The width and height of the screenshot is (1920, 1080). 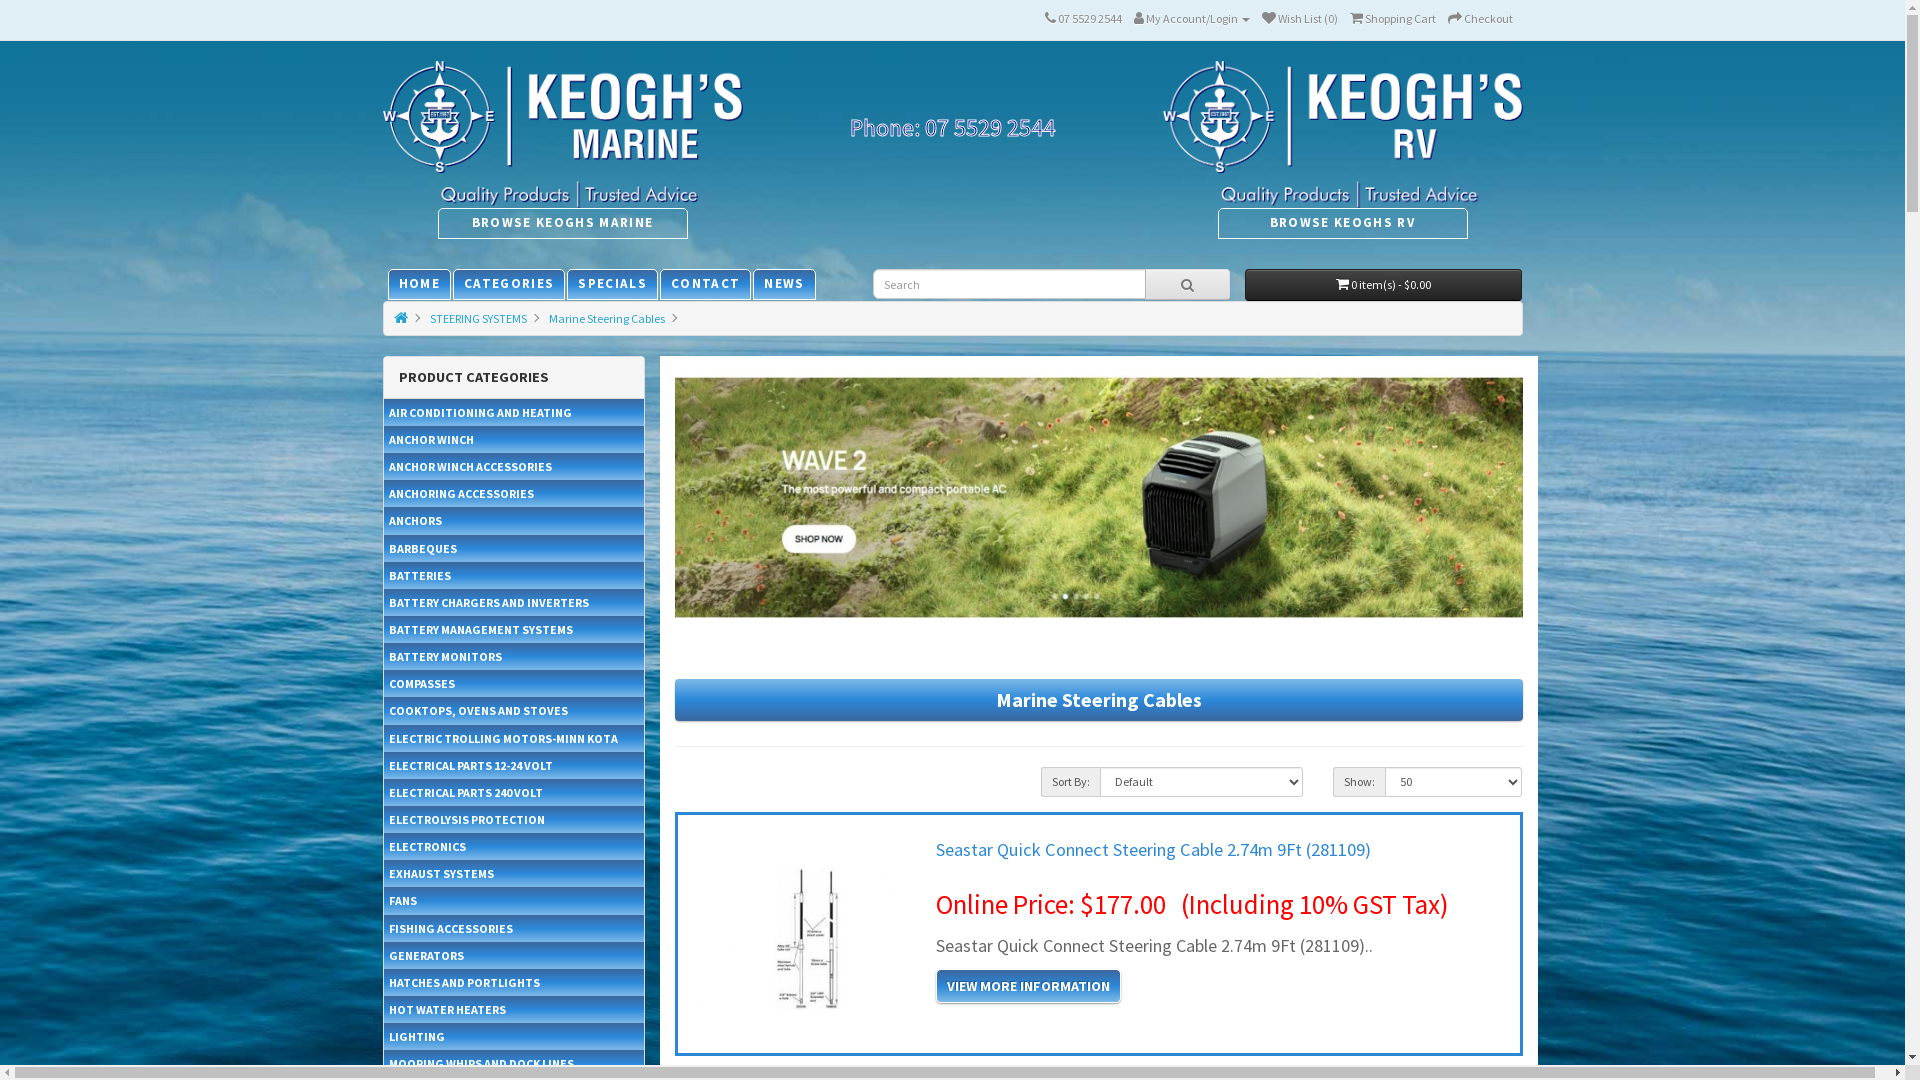 What do you see at coordinates (514, 846) in the screenshot?
I see `ELECTRONICS` at bounding box center [514, 846].